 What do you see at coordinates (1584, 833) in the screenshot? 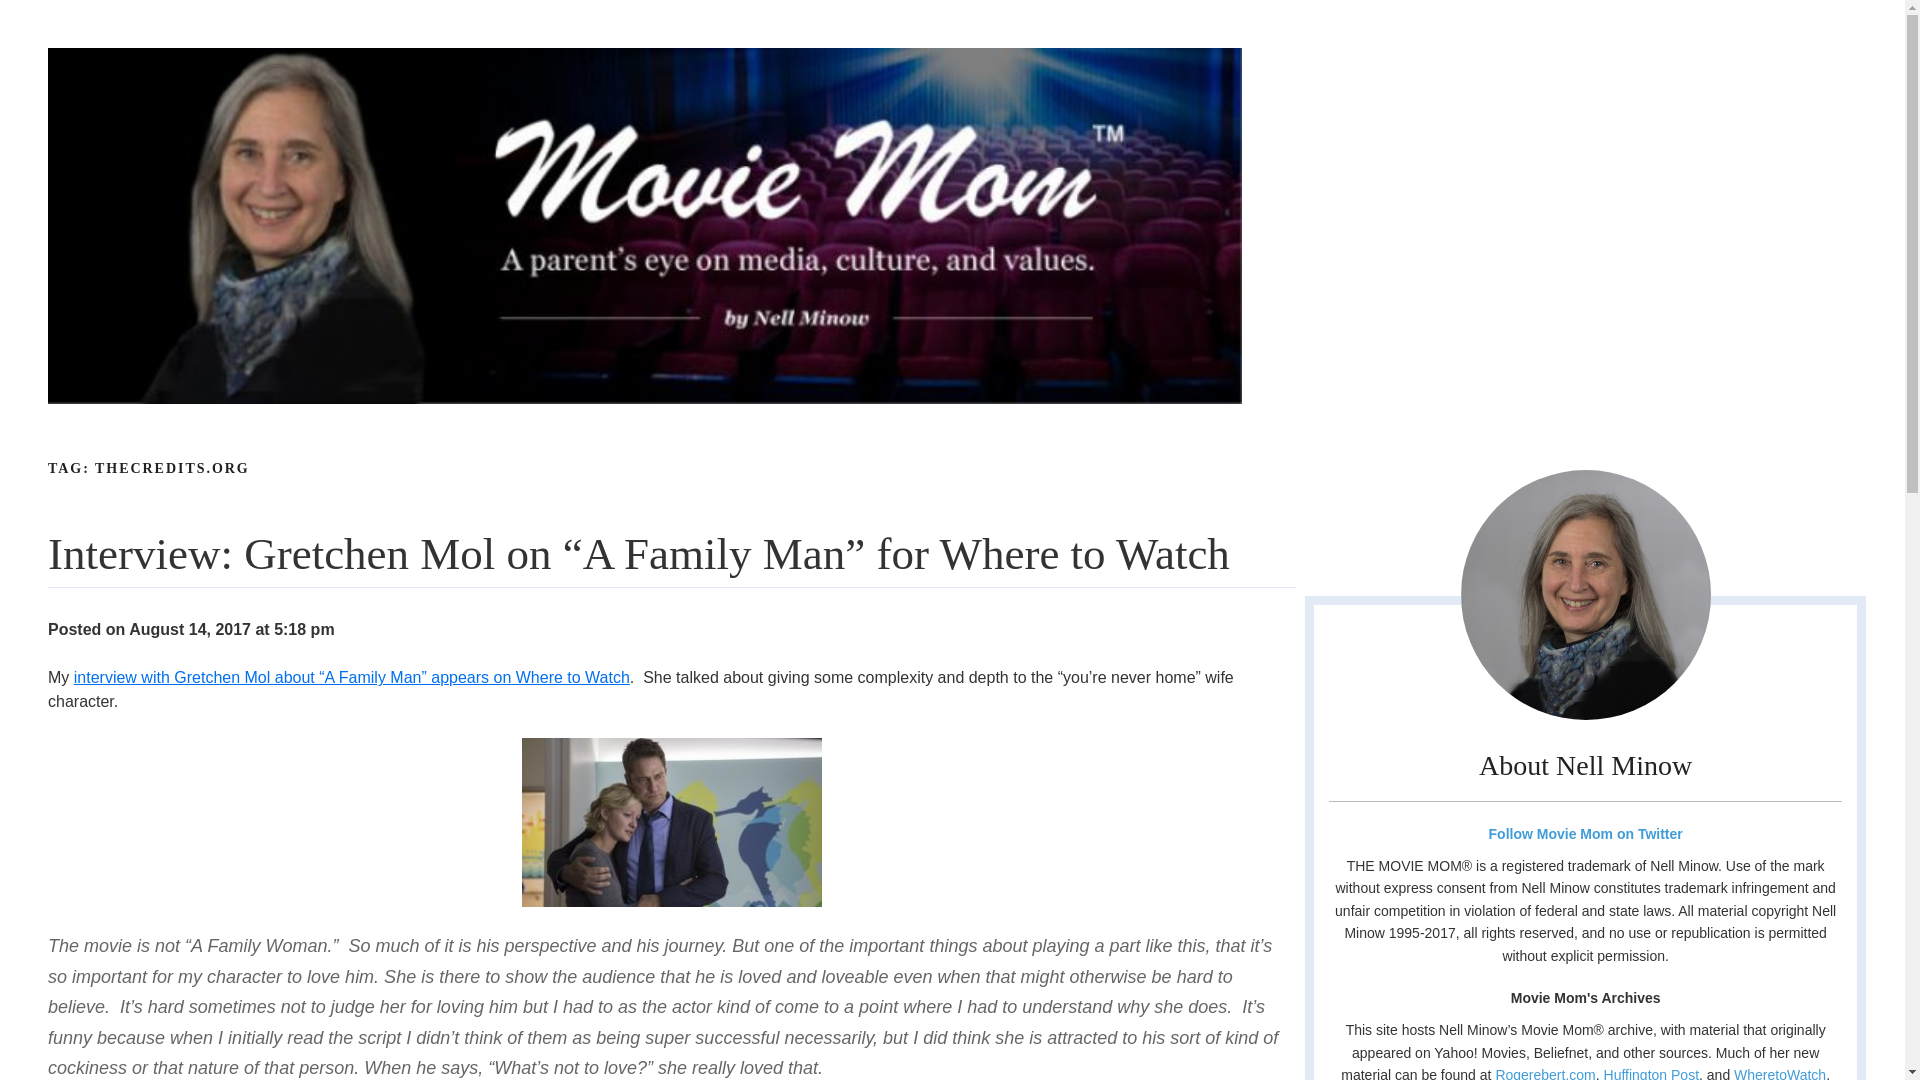
I see `Follow Movie Mom on Twitter` at bounding box center [1584, 833].